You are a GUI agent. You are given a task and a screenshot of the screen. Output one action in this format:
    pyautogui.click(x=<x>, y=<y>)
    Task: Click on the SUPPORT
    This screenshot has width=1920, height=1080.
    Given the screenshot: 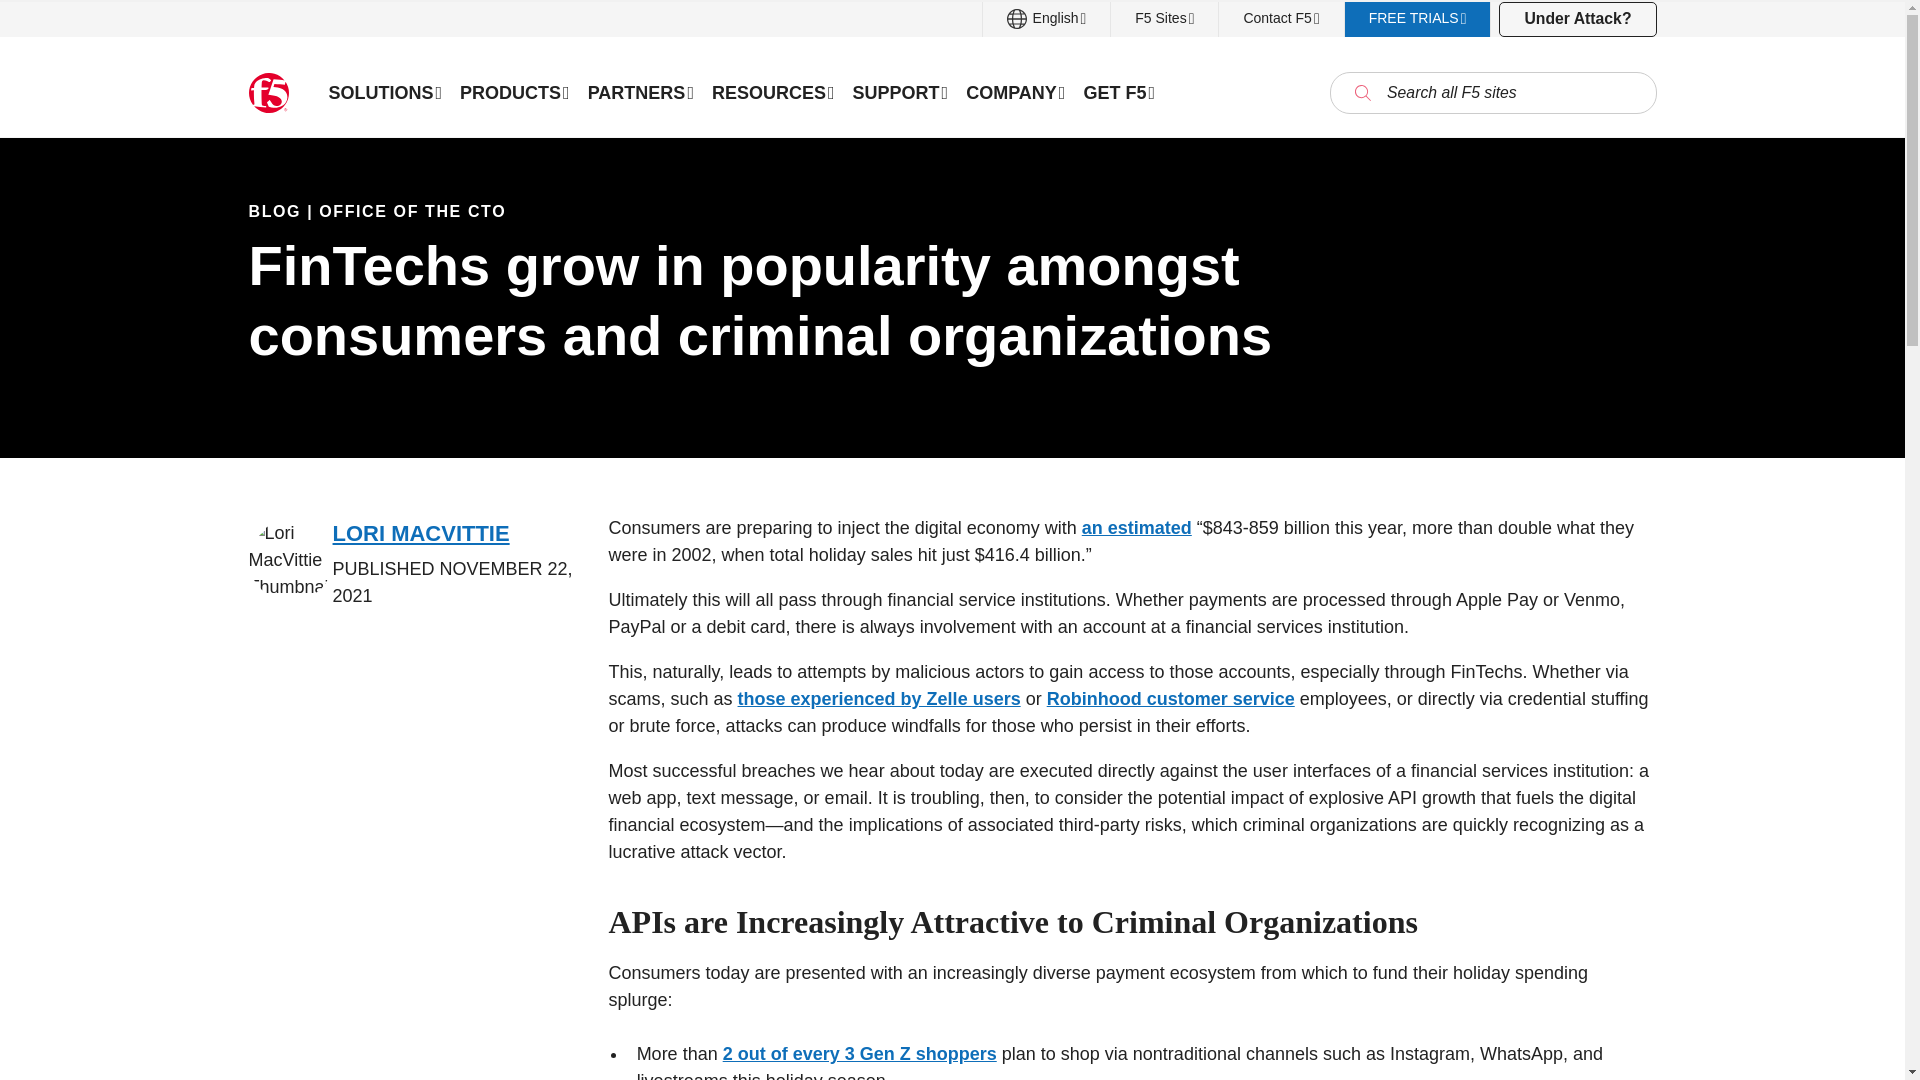 What is the action you would take?
    pyautogui.click(x=901, y=92)
    